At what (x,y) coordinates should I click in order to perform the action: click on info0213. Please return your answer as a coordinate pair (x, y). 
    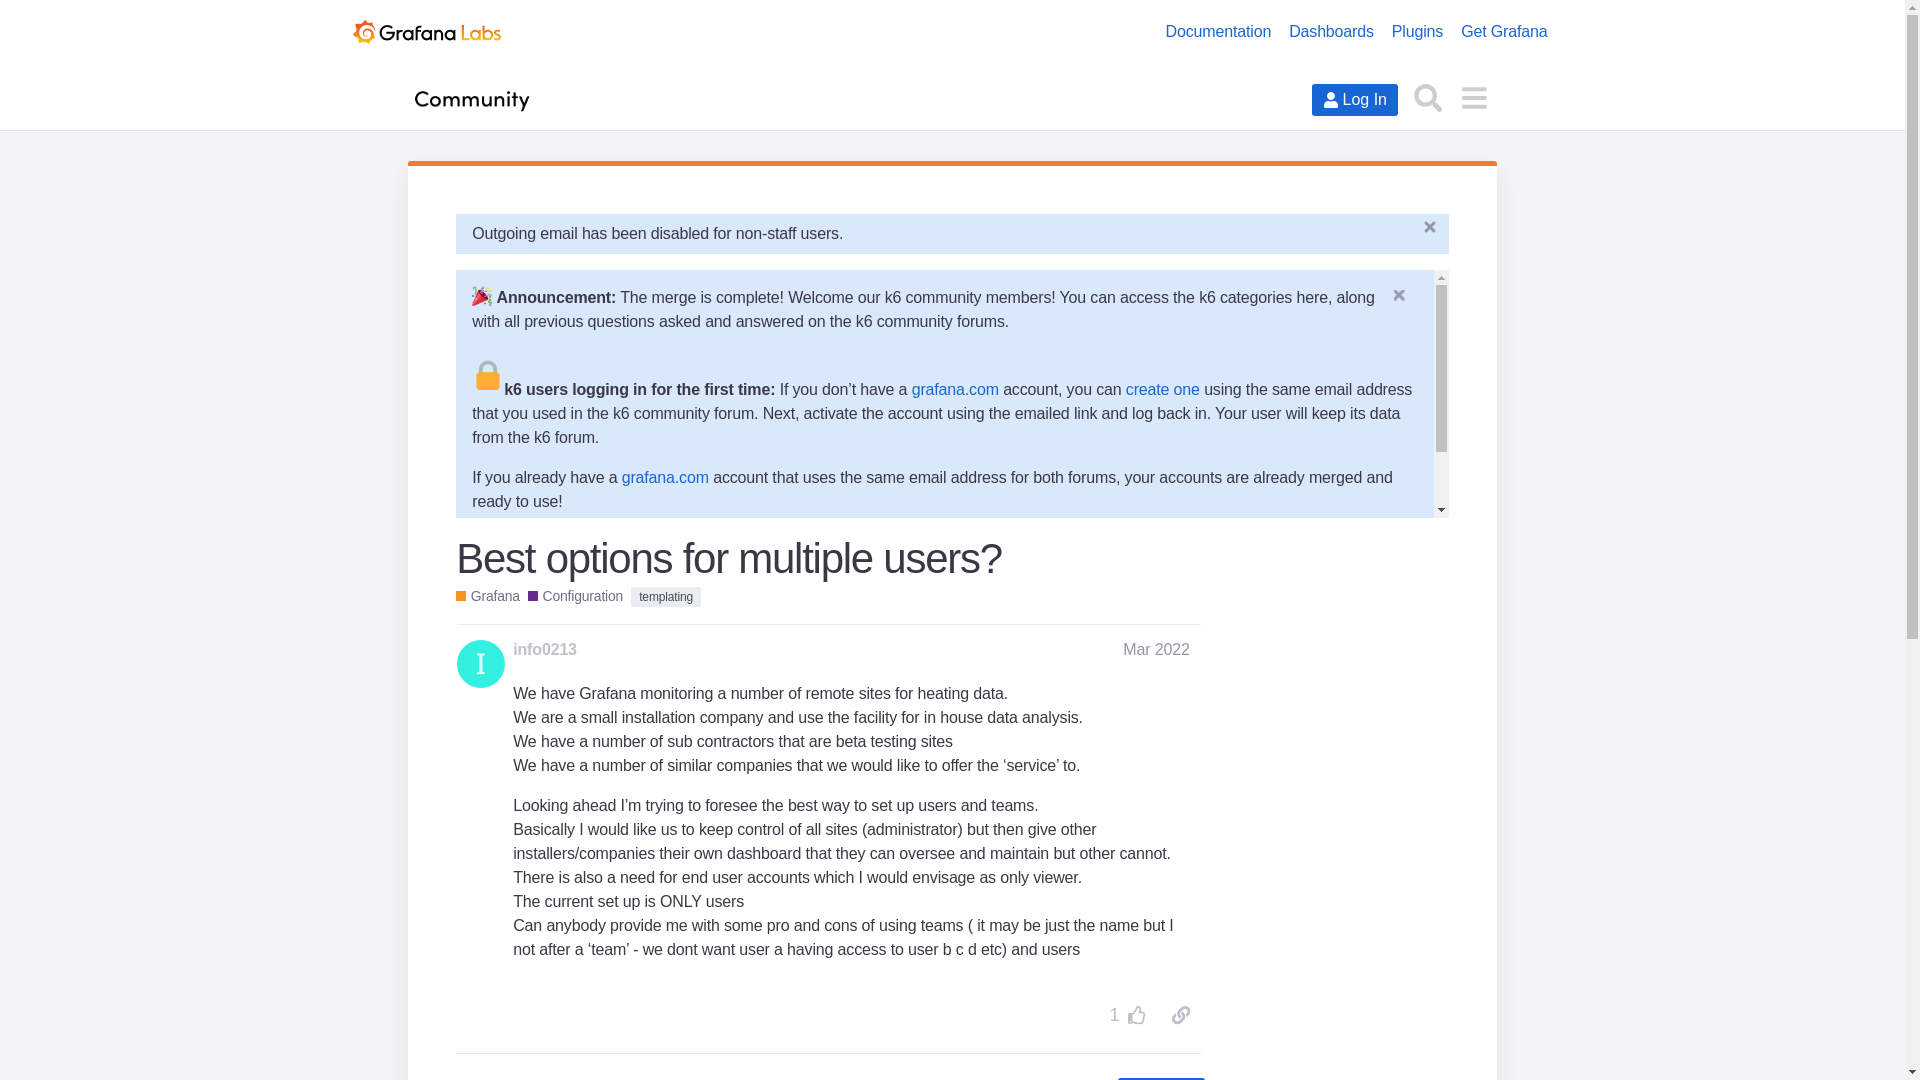
    Looking at the image, I should click on (544, 650).